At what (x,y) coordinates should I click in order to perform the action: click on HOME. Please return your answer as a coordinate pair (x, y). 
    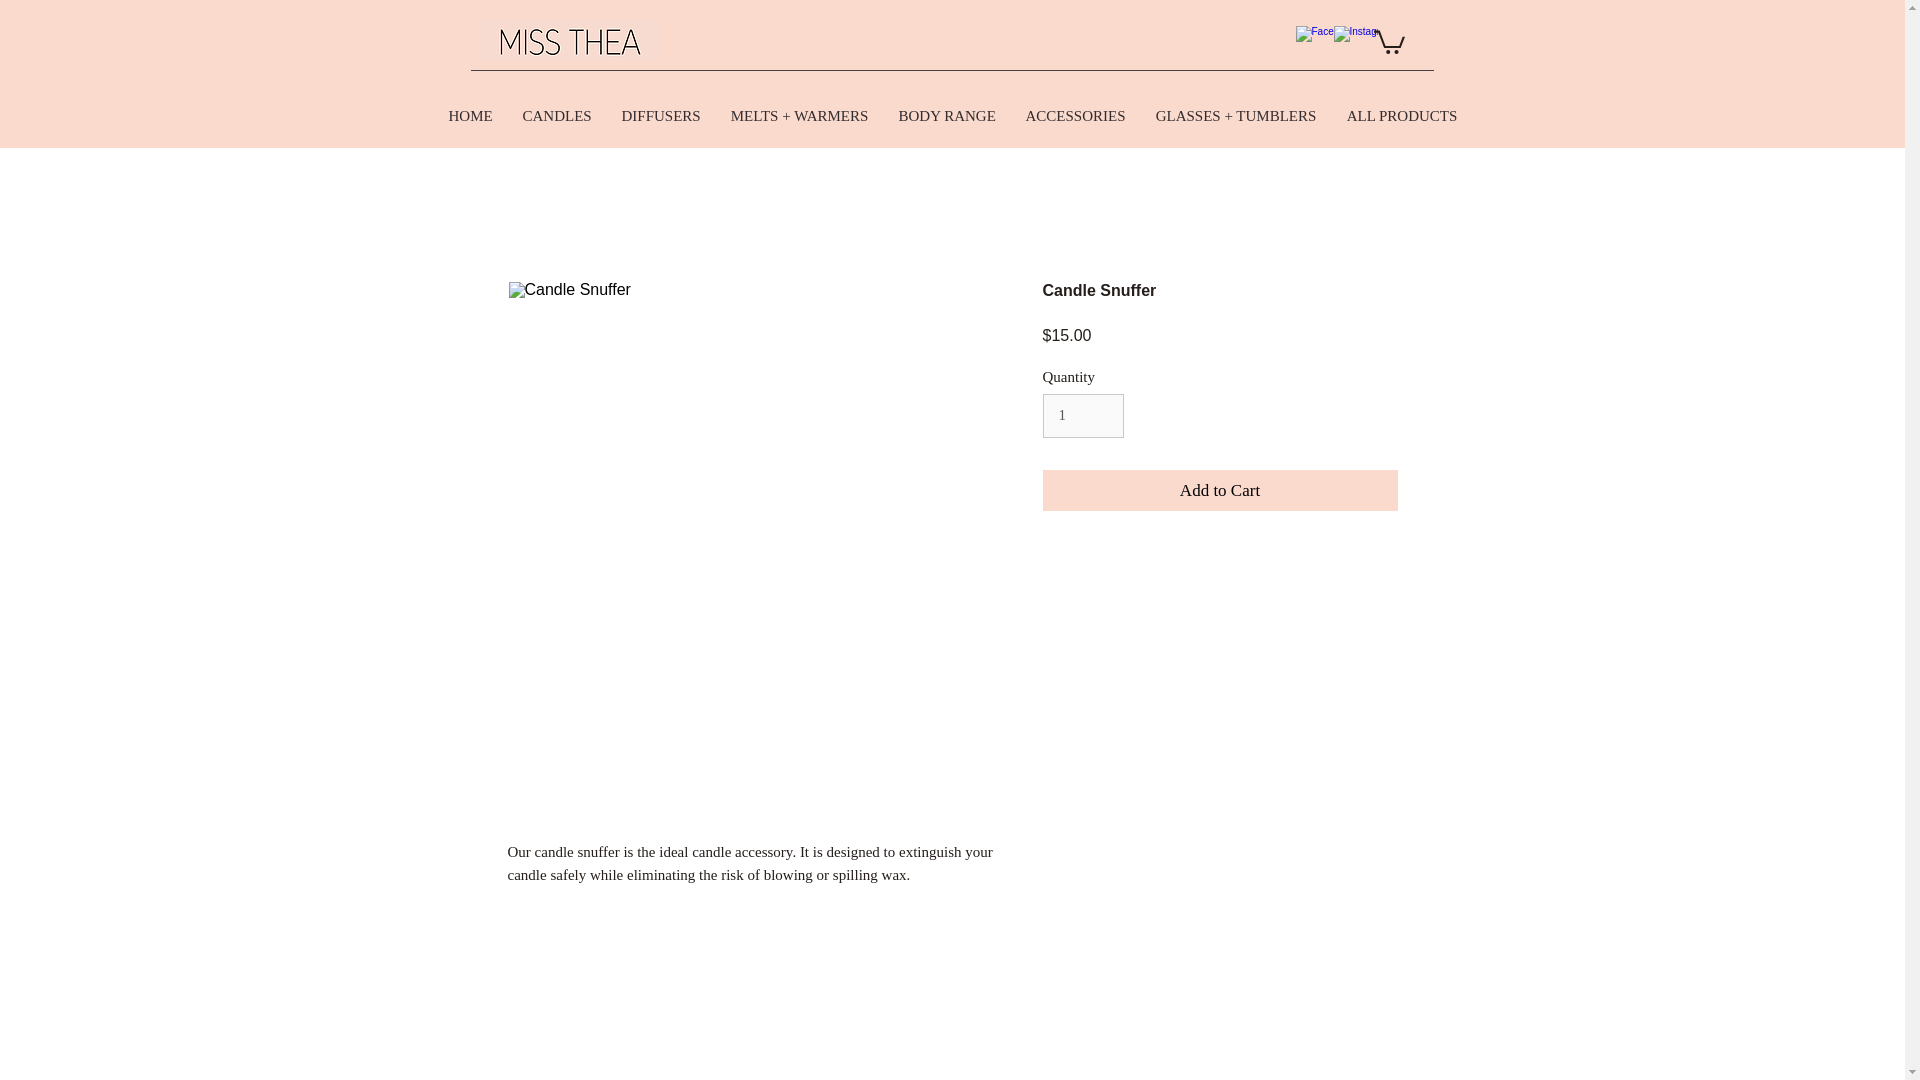
    Looking at the image, I should click on (470, 116).